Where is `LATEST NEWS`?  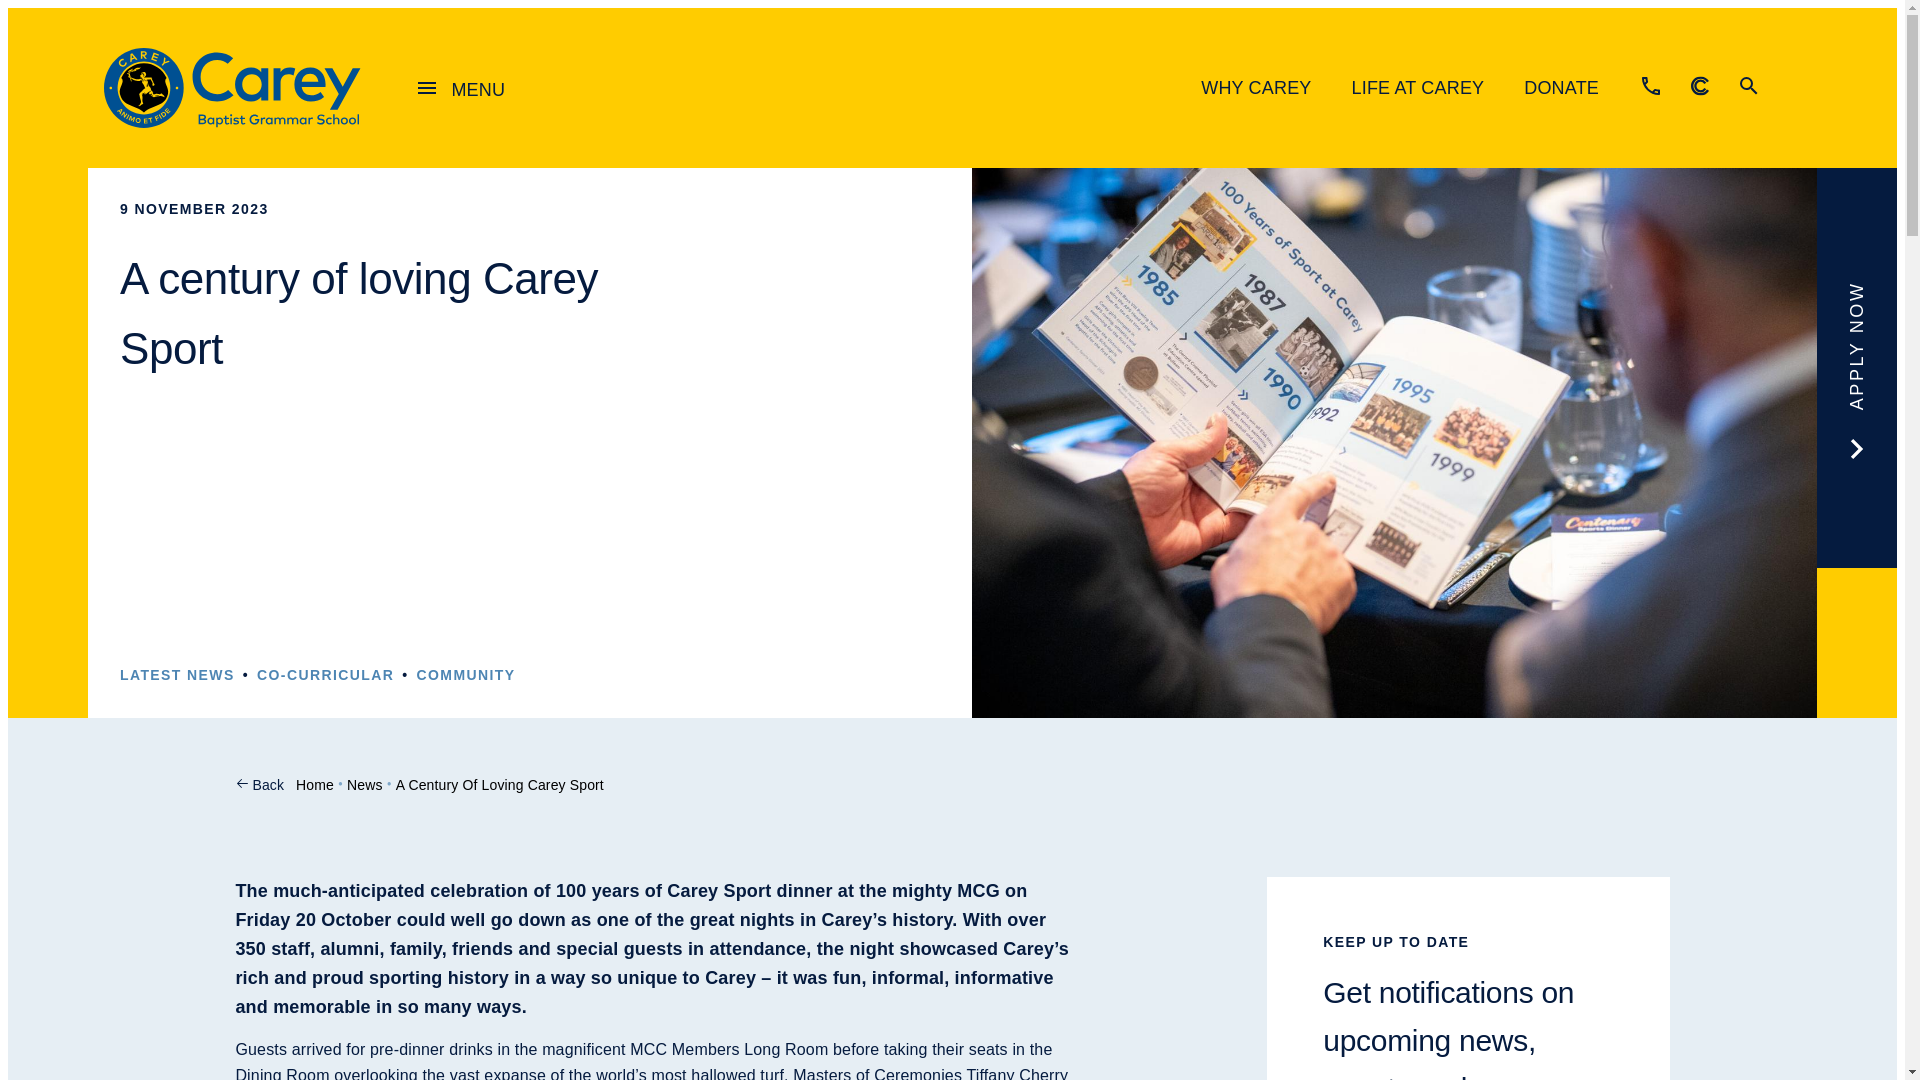 LATEST NEWS is located at coordinates (176, 676).